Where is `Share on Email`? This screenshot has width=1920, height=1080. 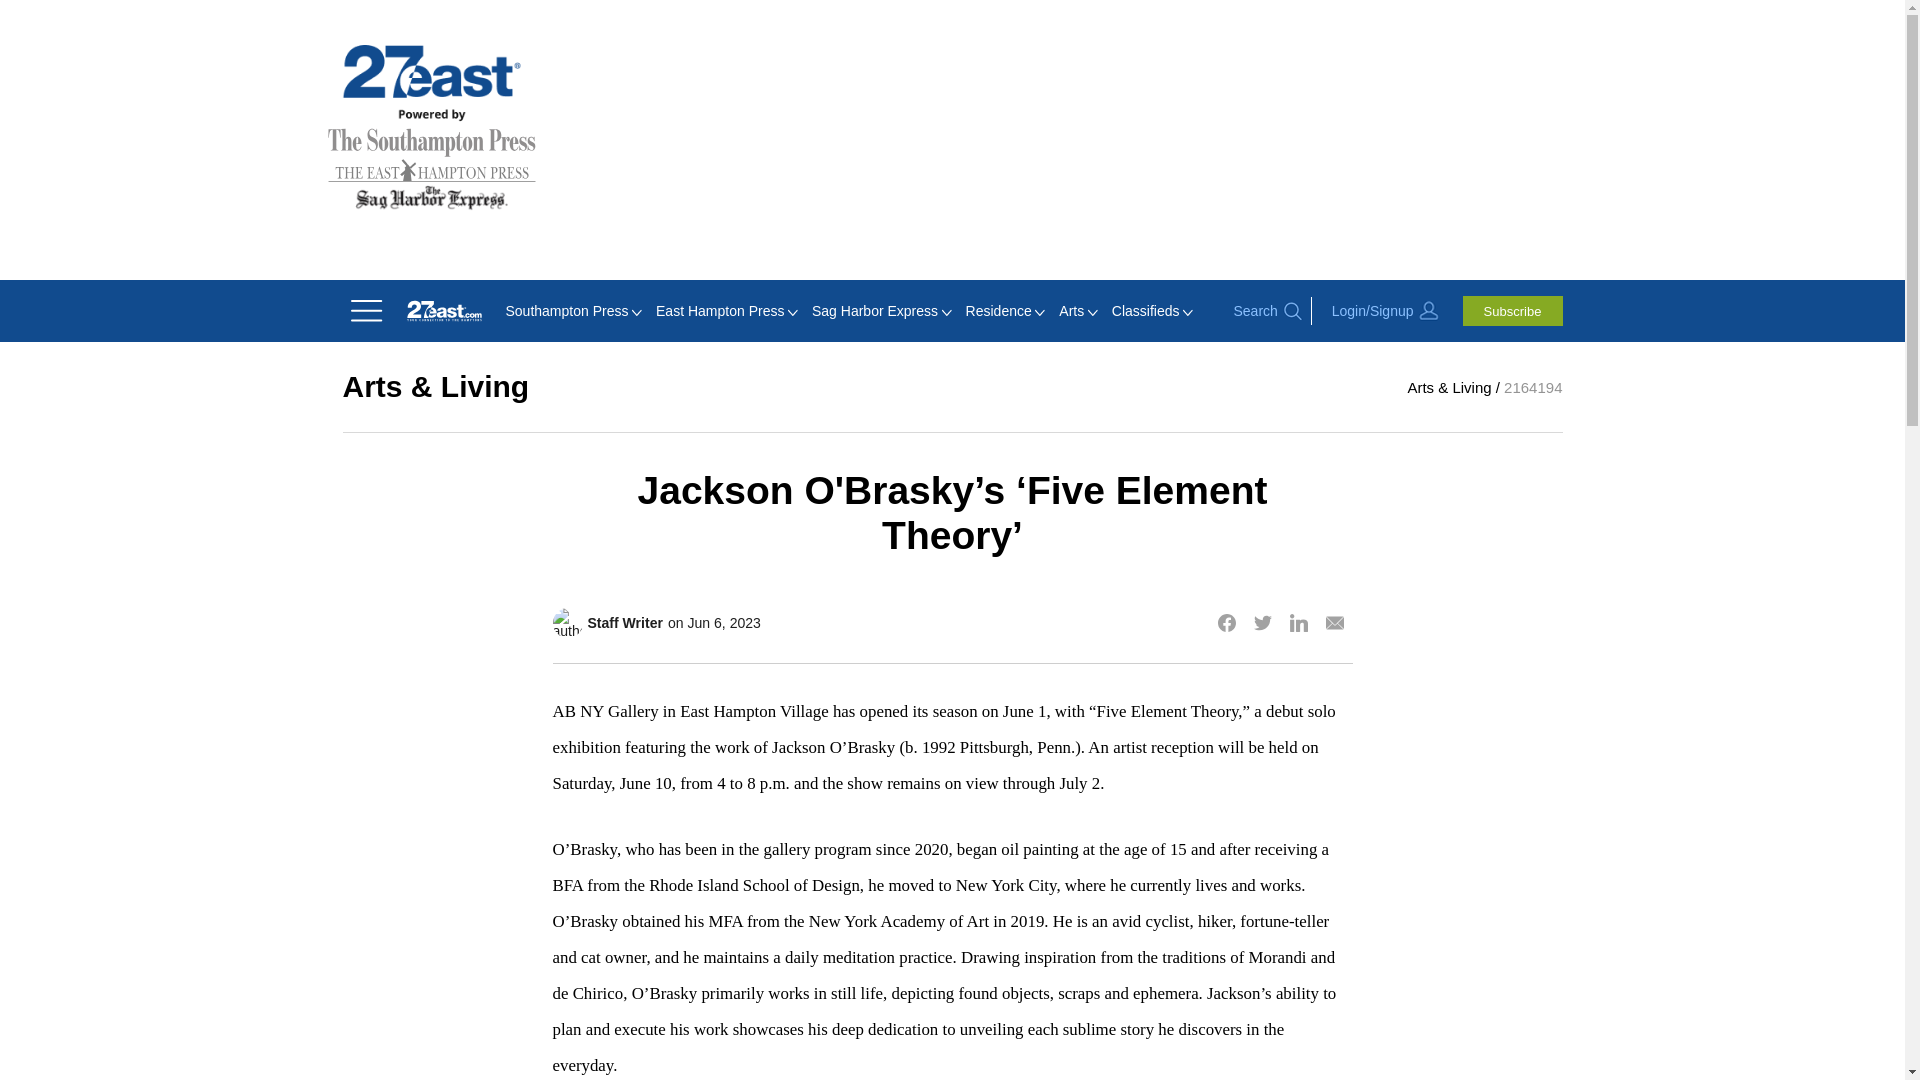
Share on Email is located at coordinates (1333, 622).